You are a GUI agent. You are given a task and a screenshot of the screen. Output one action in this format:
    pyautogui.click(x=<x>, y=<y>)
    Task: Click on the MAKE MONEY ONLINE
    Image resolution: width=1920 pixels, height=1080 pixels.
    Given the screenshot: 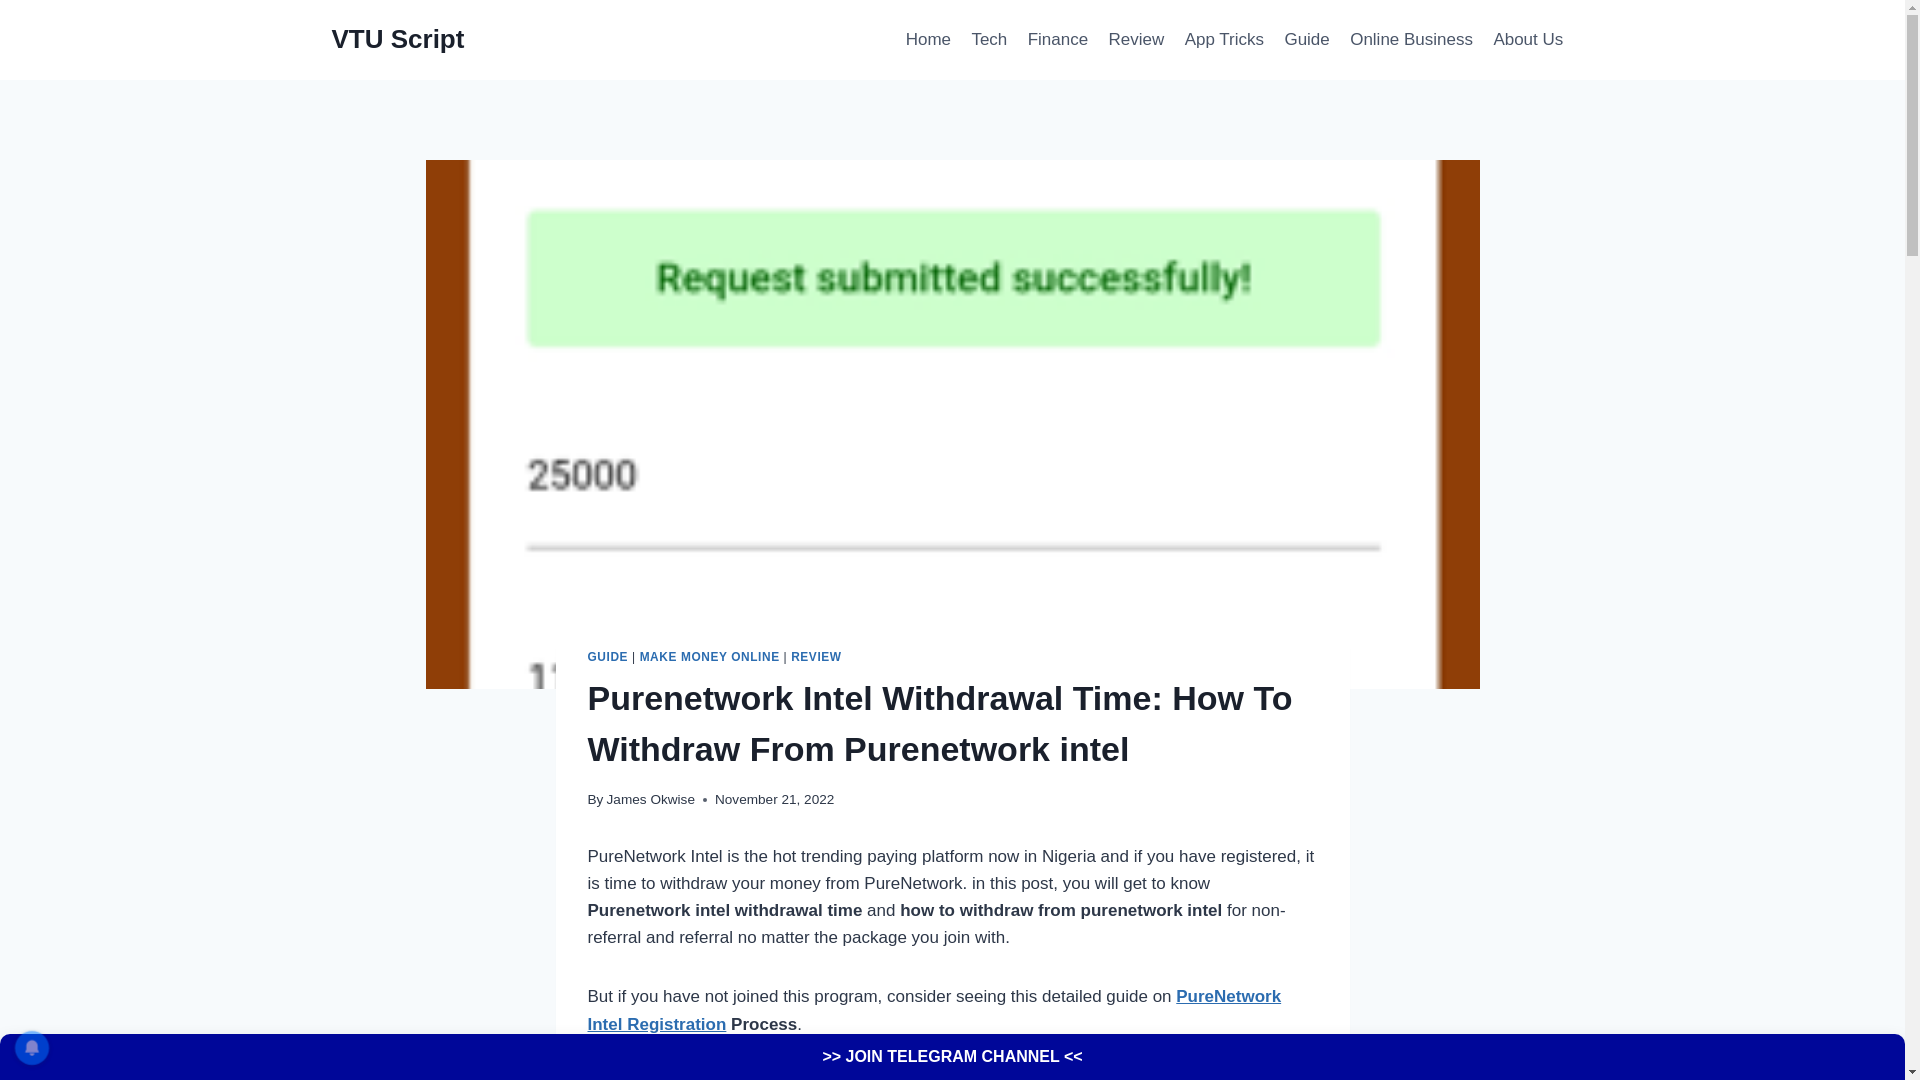 What is the action you would take?
    pyautogui.click(x=709, y=657)
    